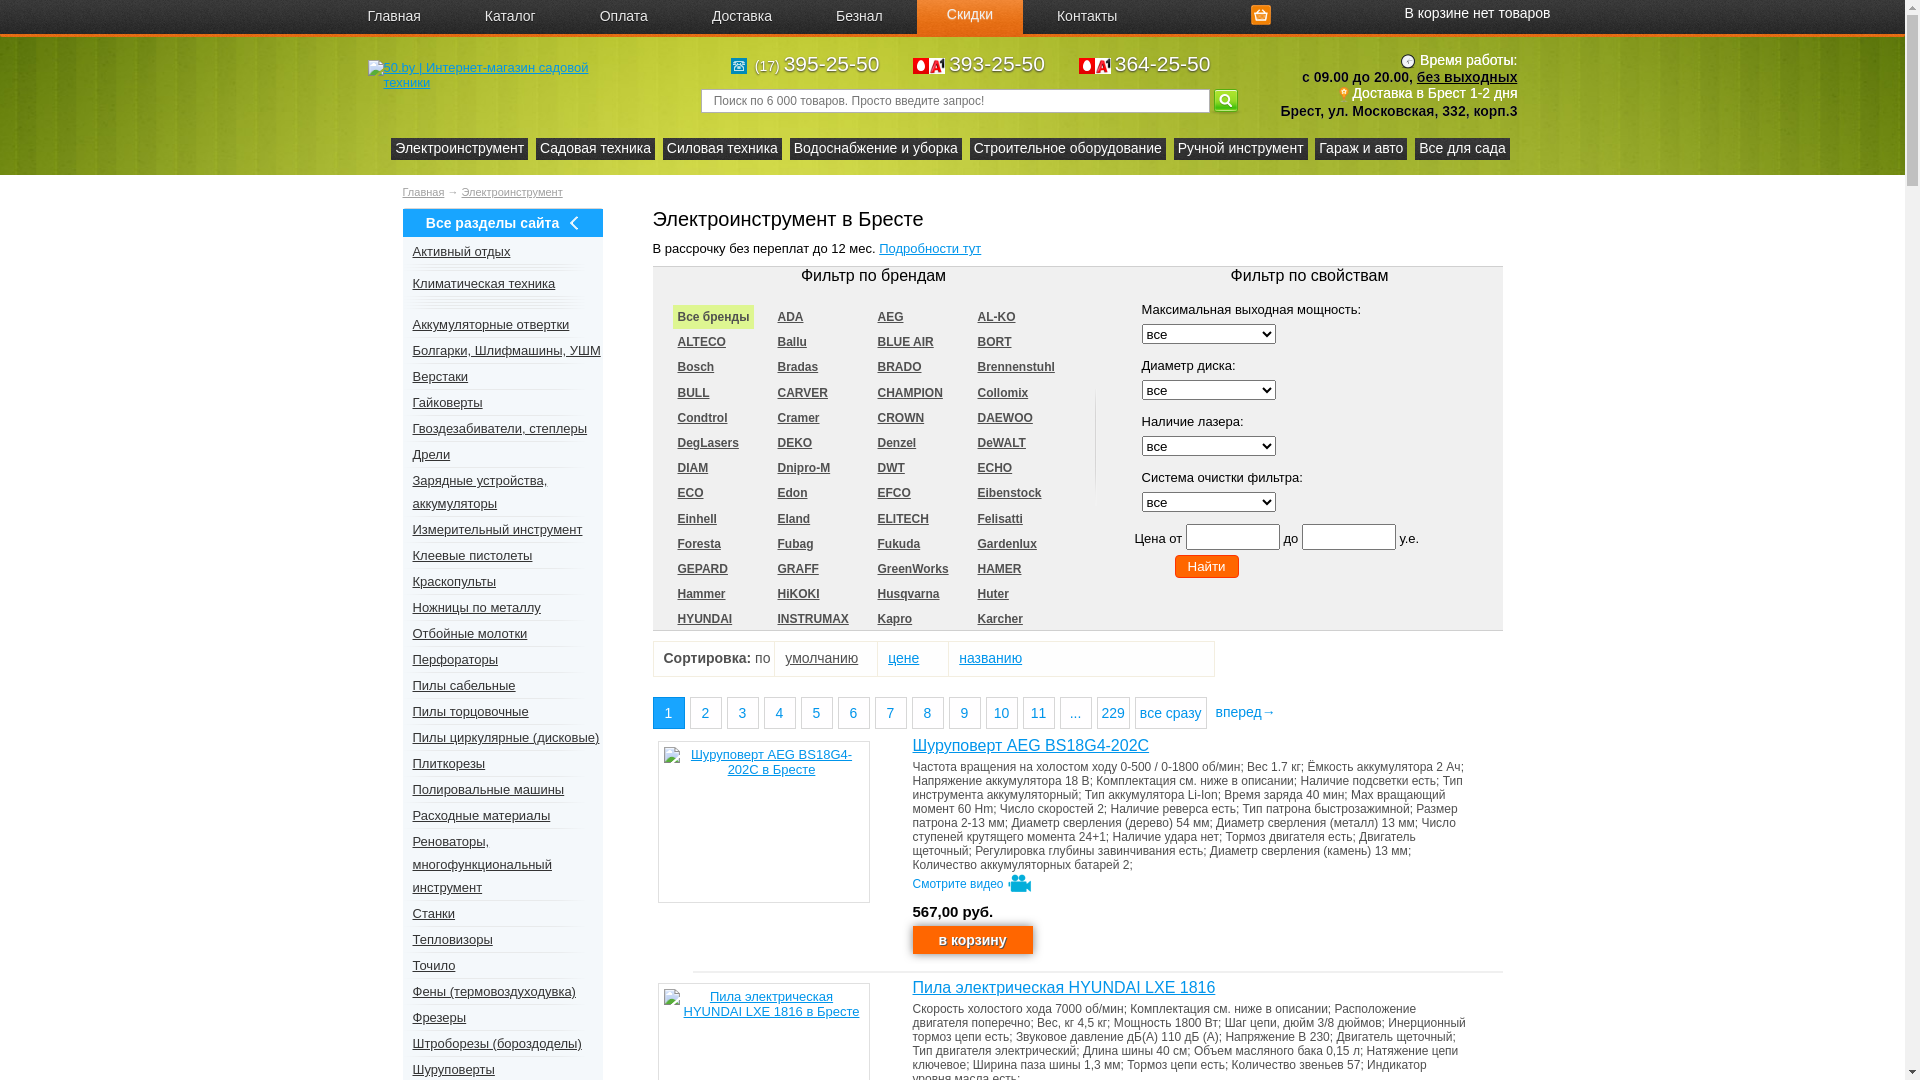  I want to click on INSTRUMAX, so click(812, 619).